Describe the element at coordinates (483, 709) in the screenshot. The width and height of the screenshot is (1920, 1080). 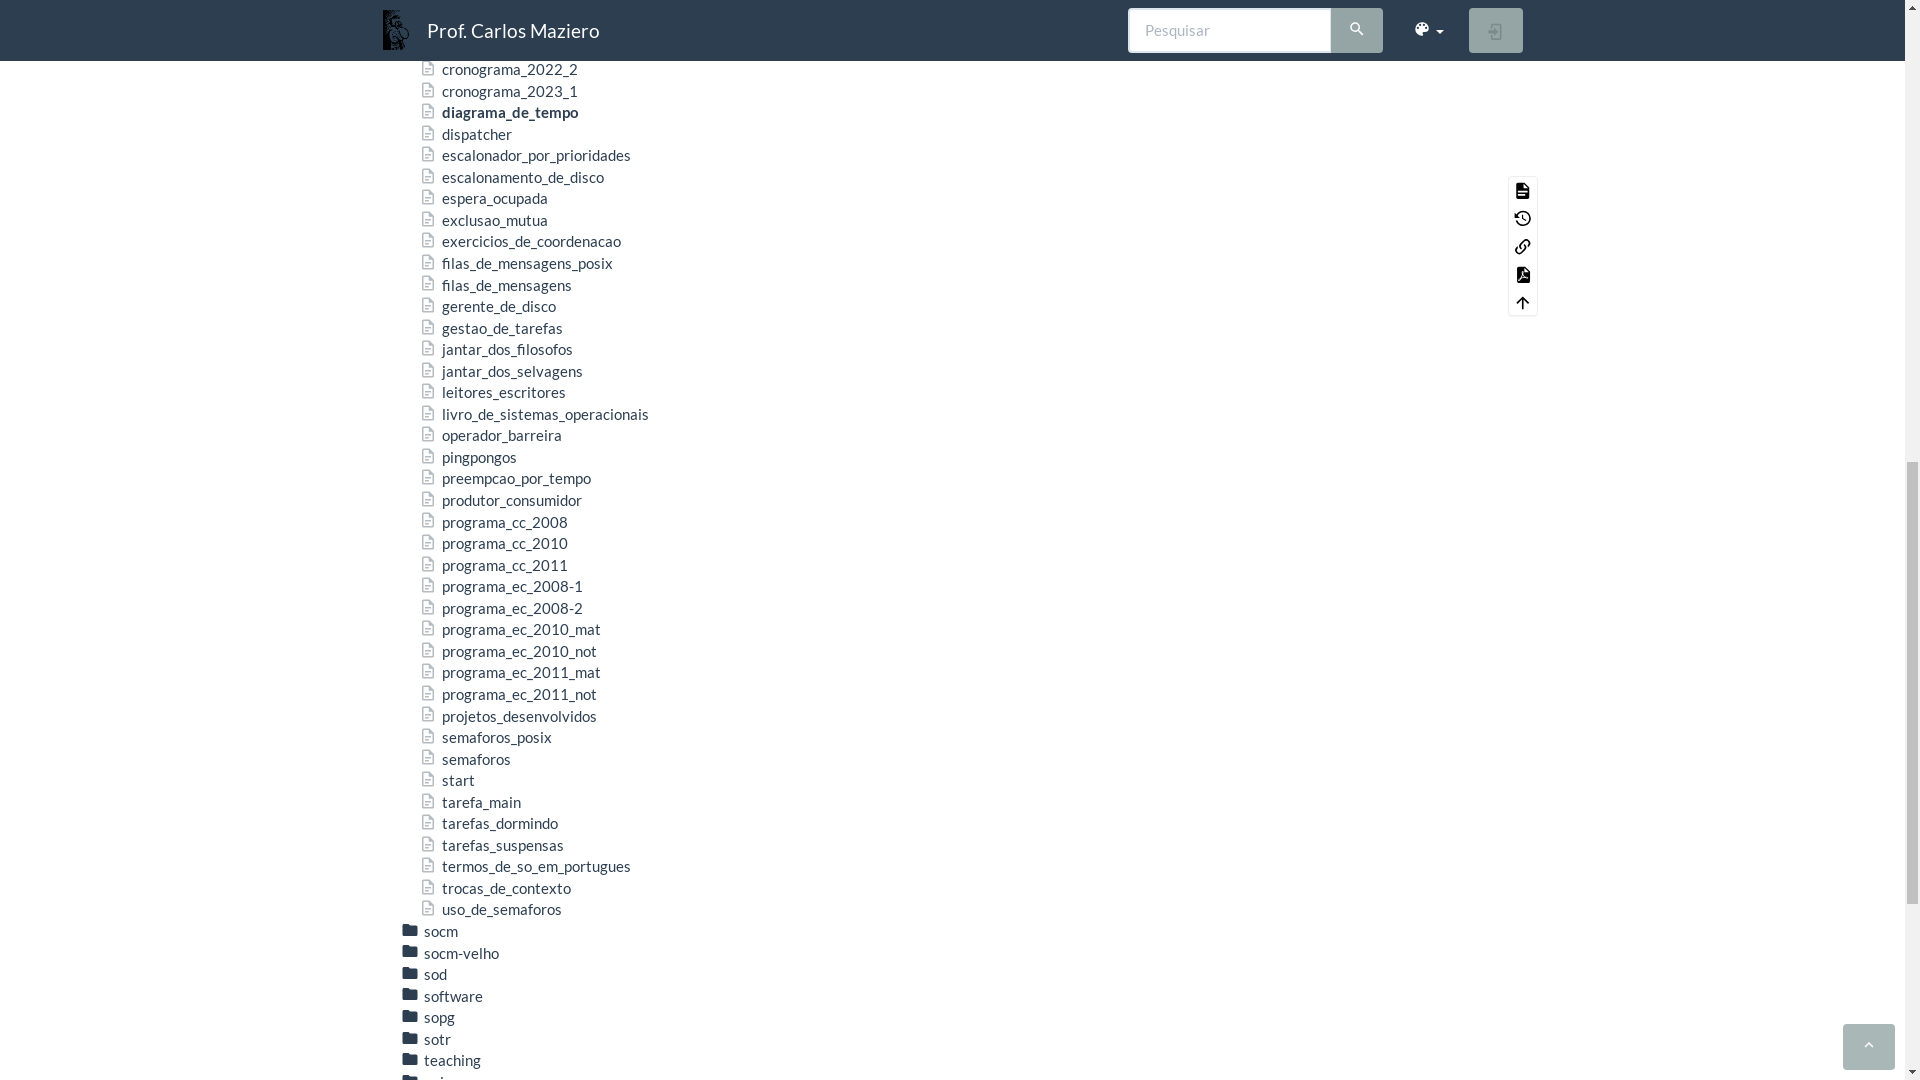
I see `compromisso_cc` at that location.